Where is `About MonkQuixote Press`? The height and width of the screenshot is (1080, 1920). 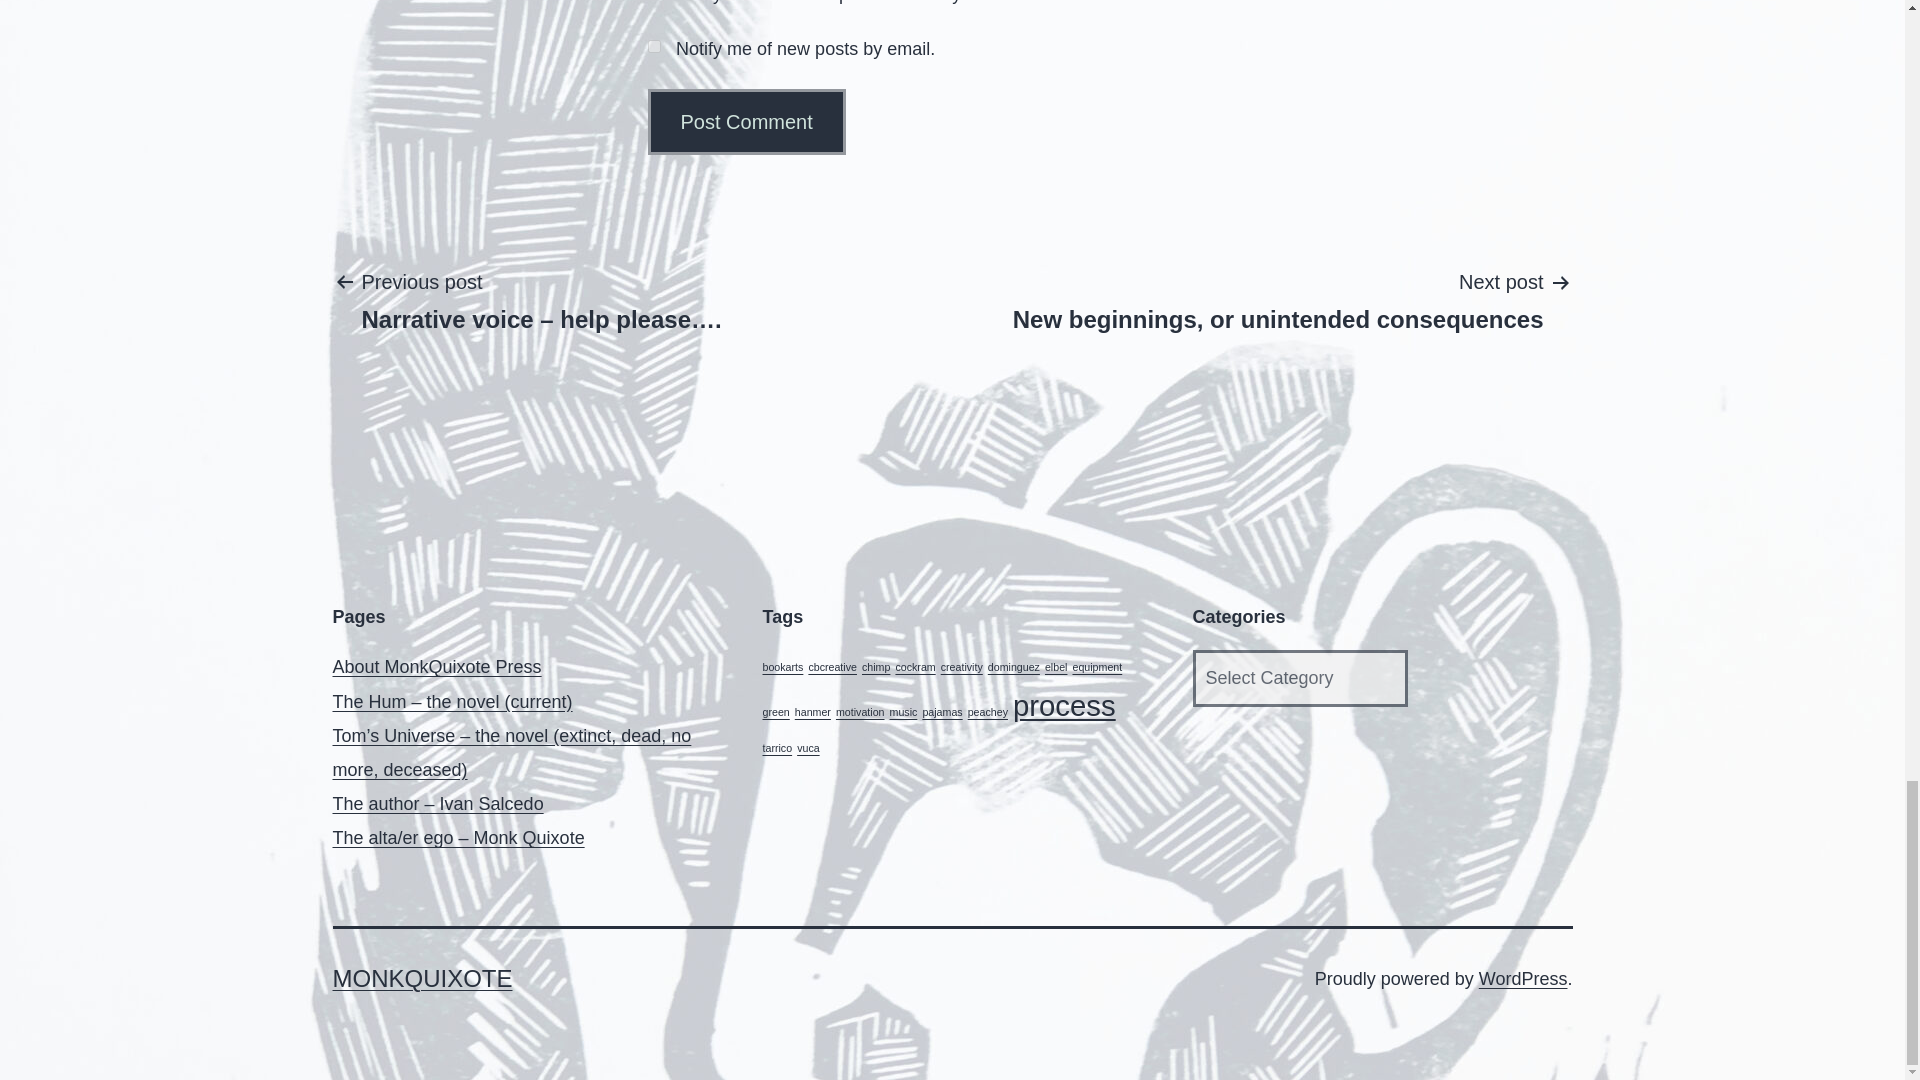
About MonkQuixote Press is located at coordinates (1278, 299).